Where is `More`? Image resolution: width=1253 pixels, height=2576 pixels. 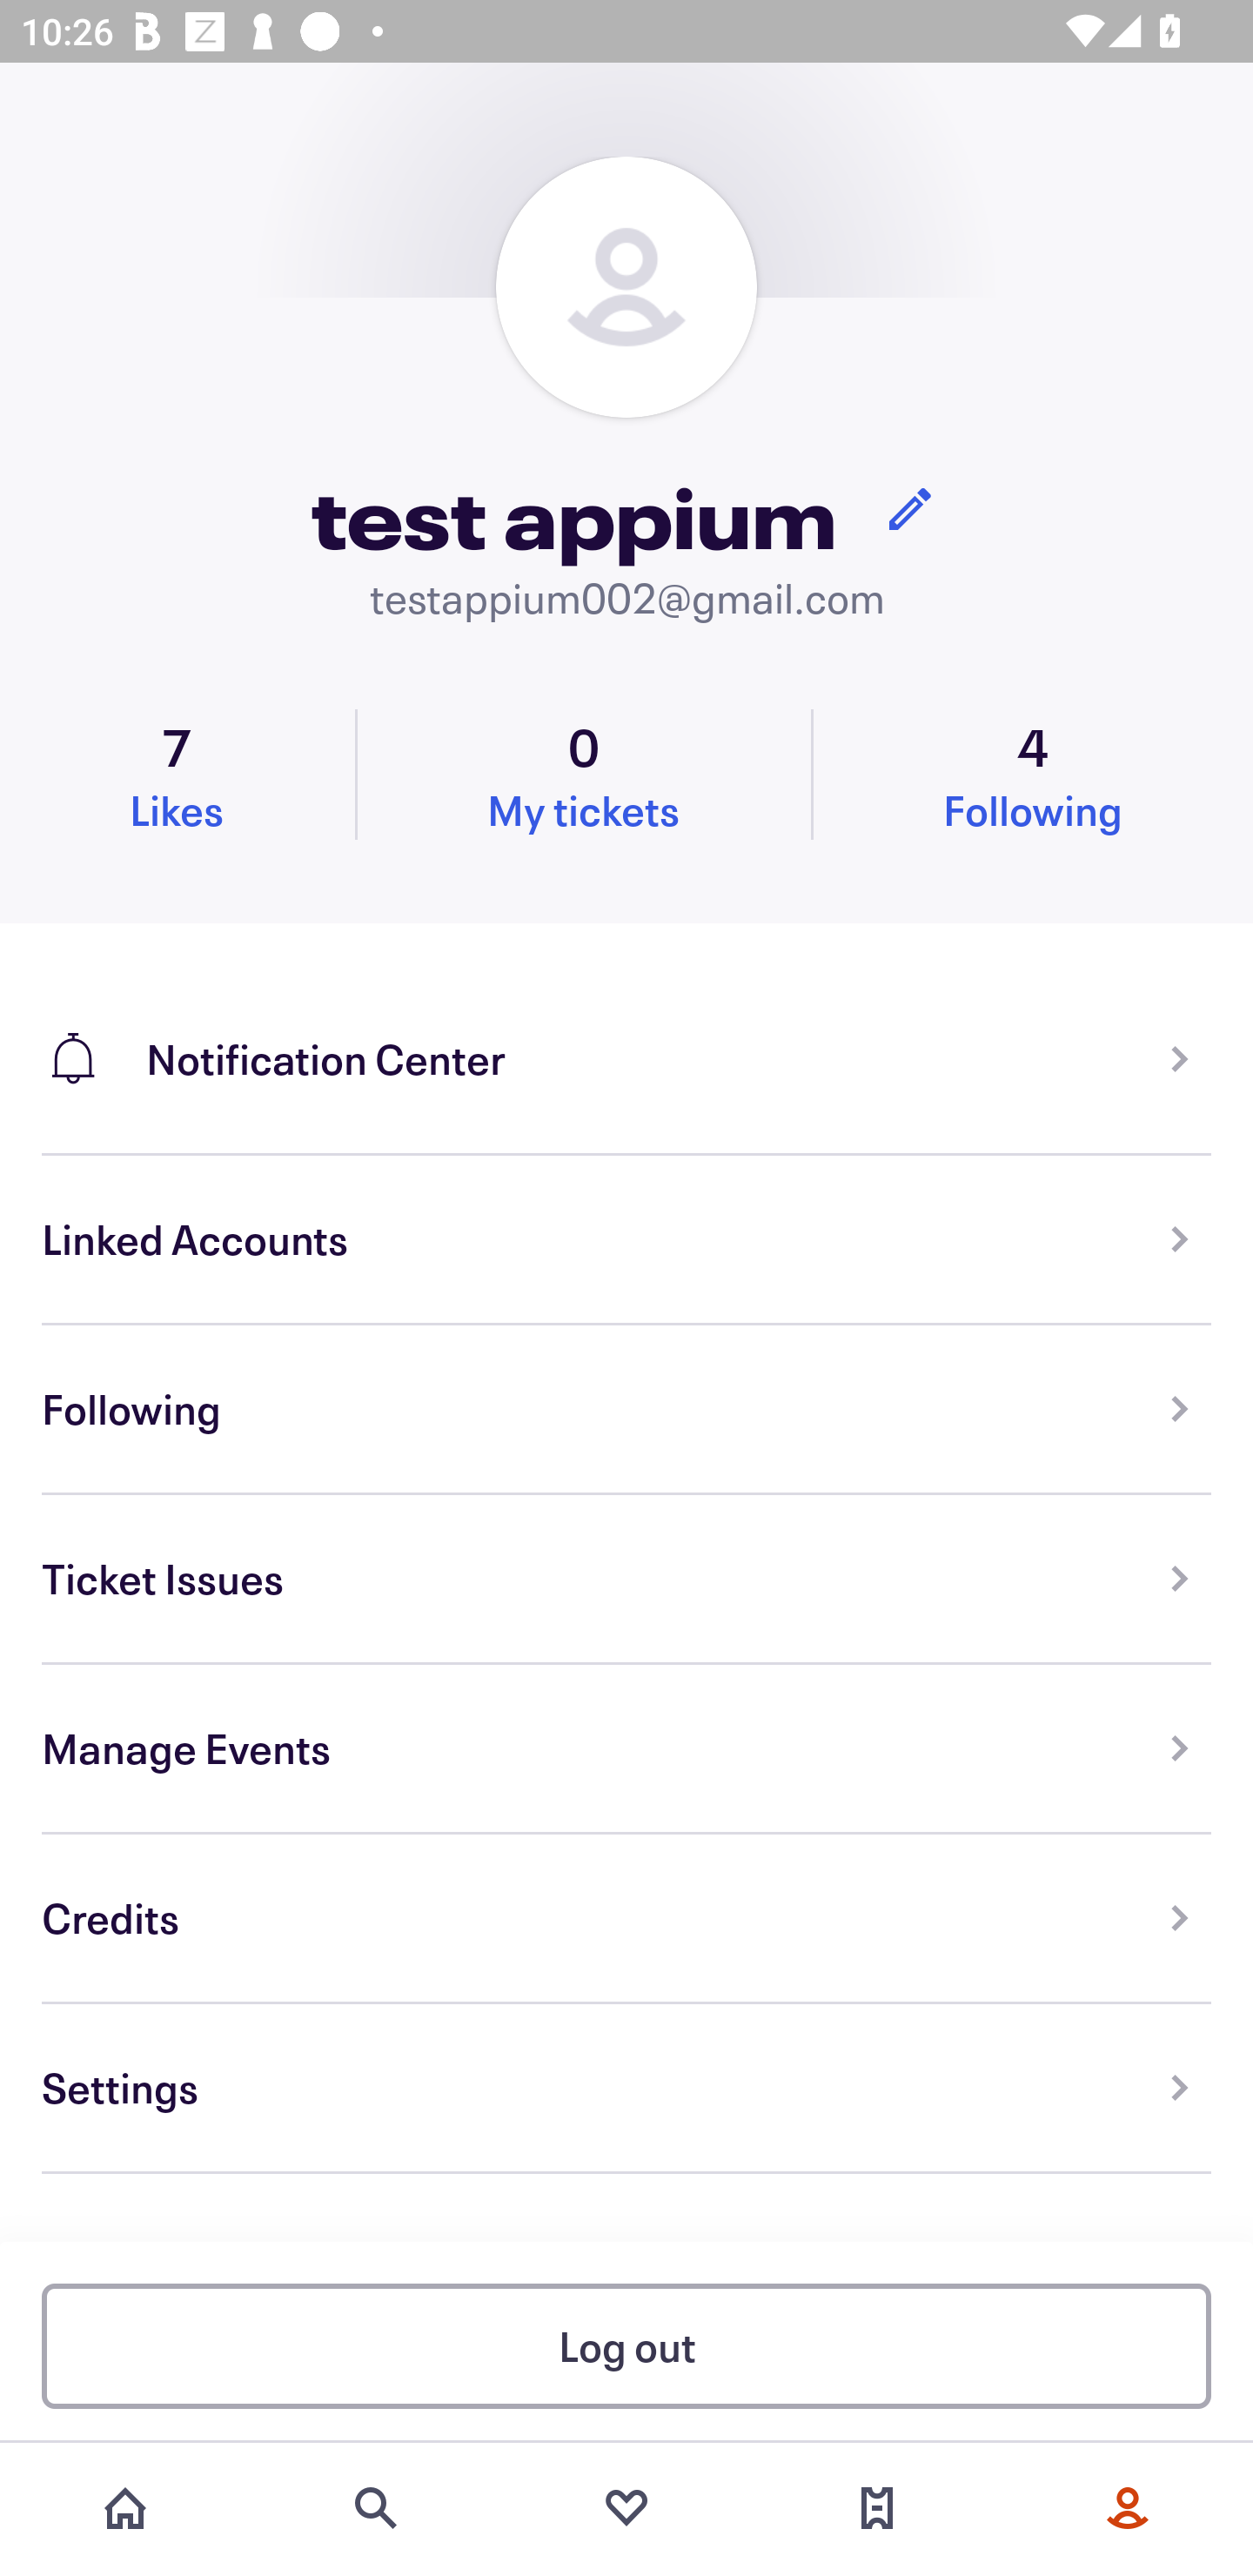 More is located at coordinates (1128, 2508).